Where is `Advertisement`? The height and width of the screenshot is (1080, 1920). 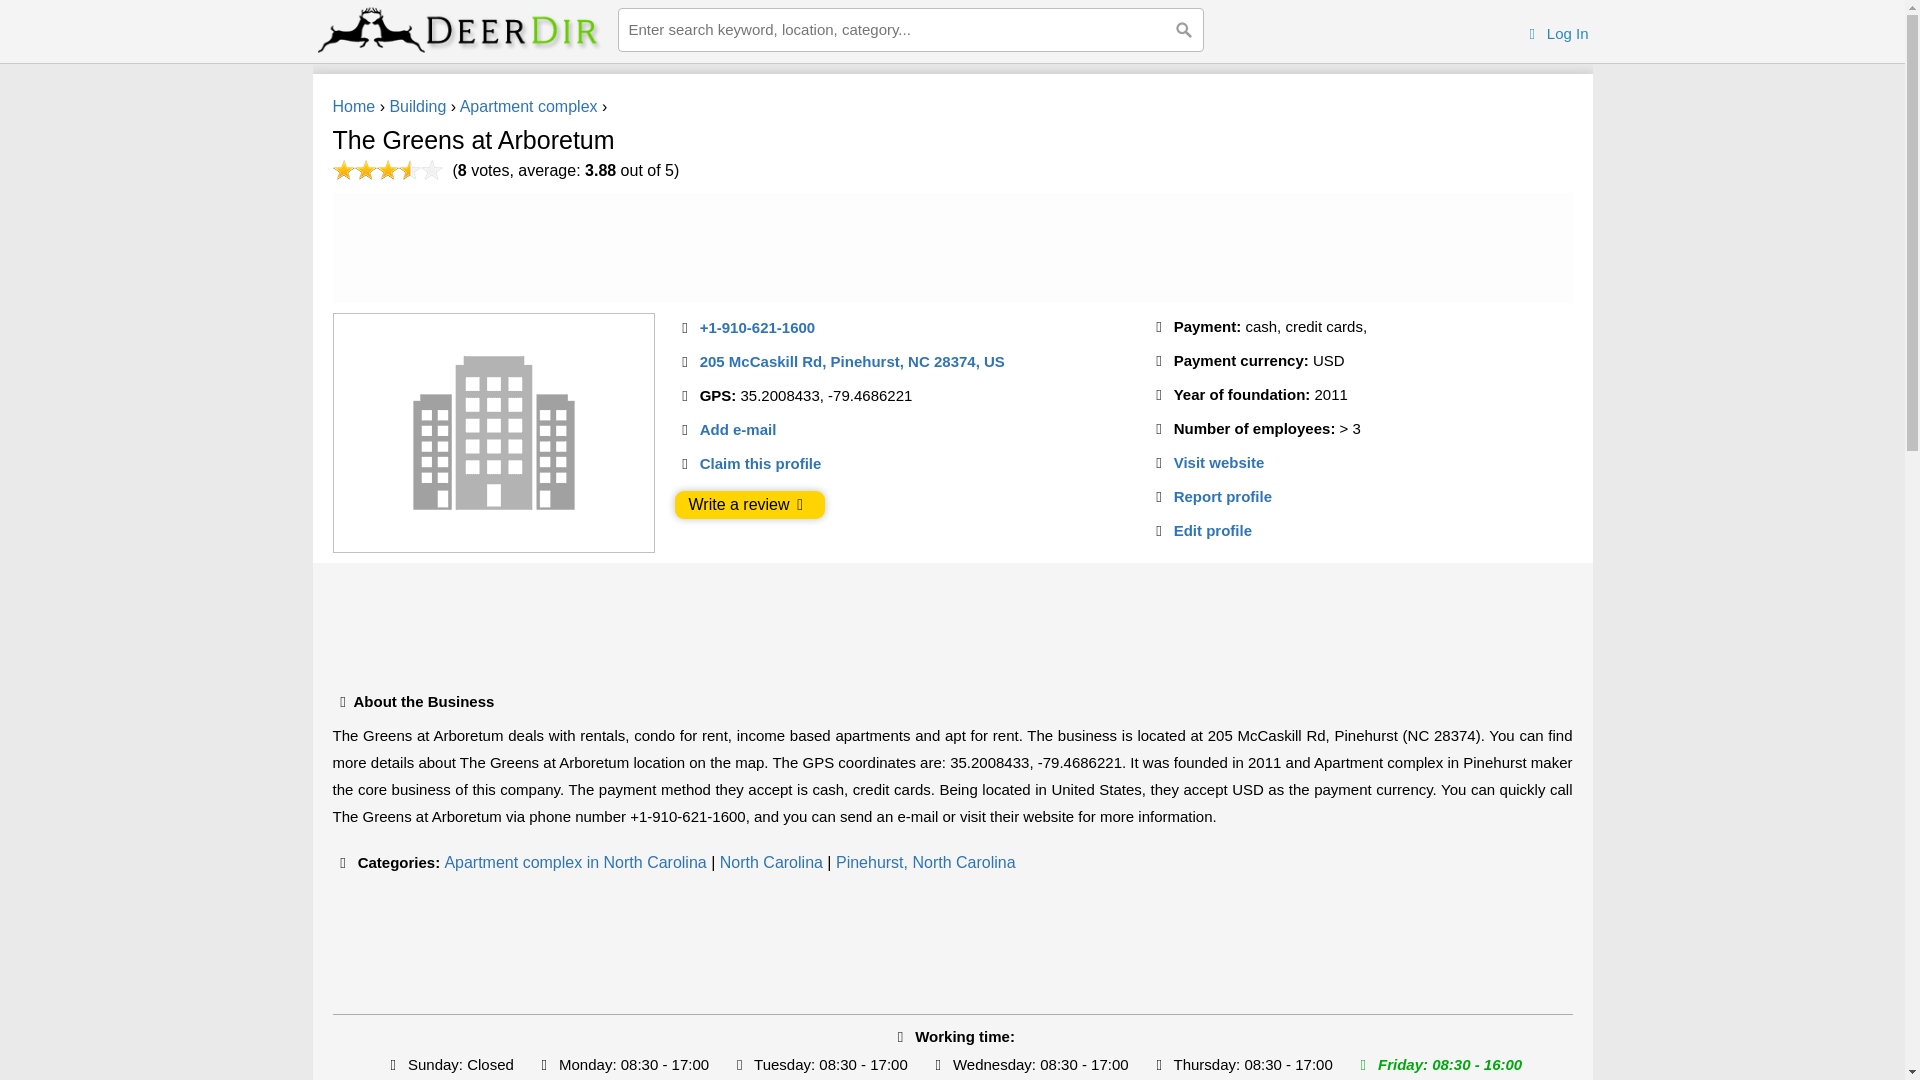 Advertisement is located at coordinates (951, 948).